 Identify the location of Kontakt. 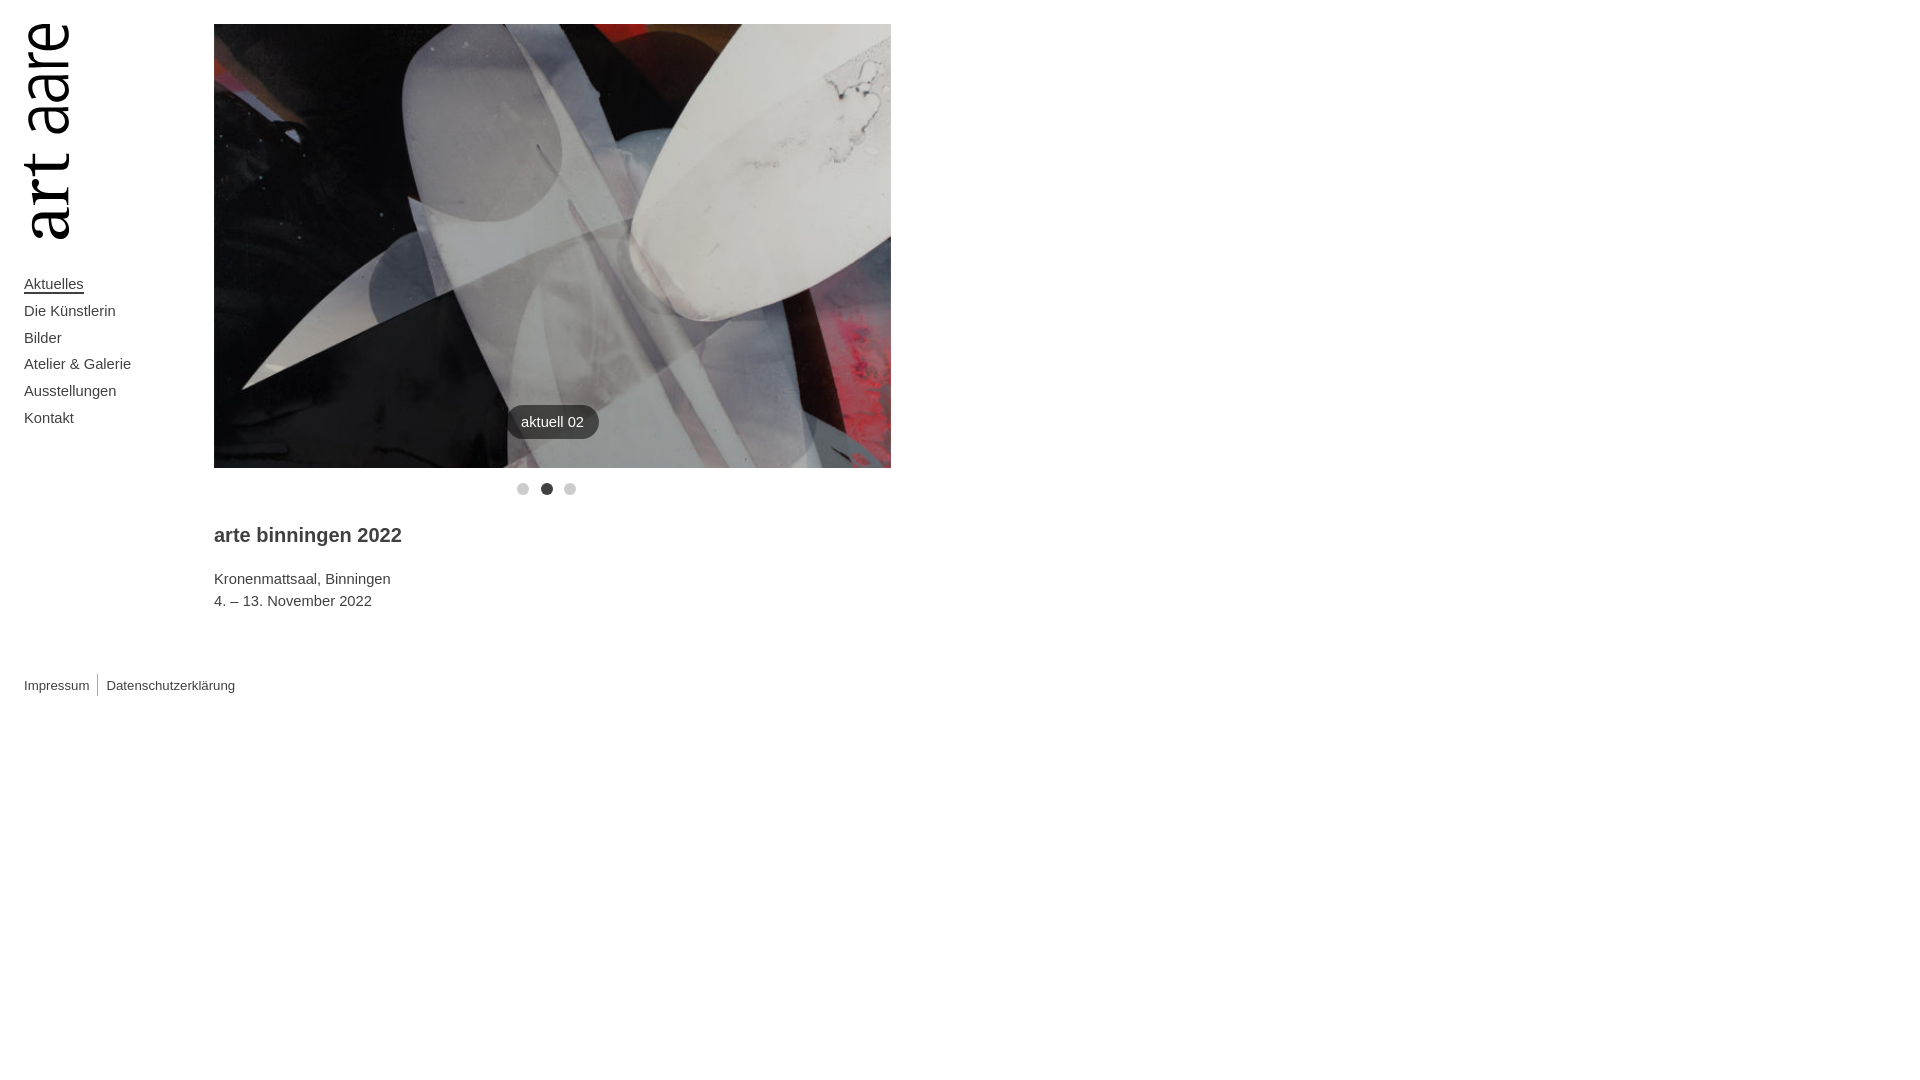
(109, 418).